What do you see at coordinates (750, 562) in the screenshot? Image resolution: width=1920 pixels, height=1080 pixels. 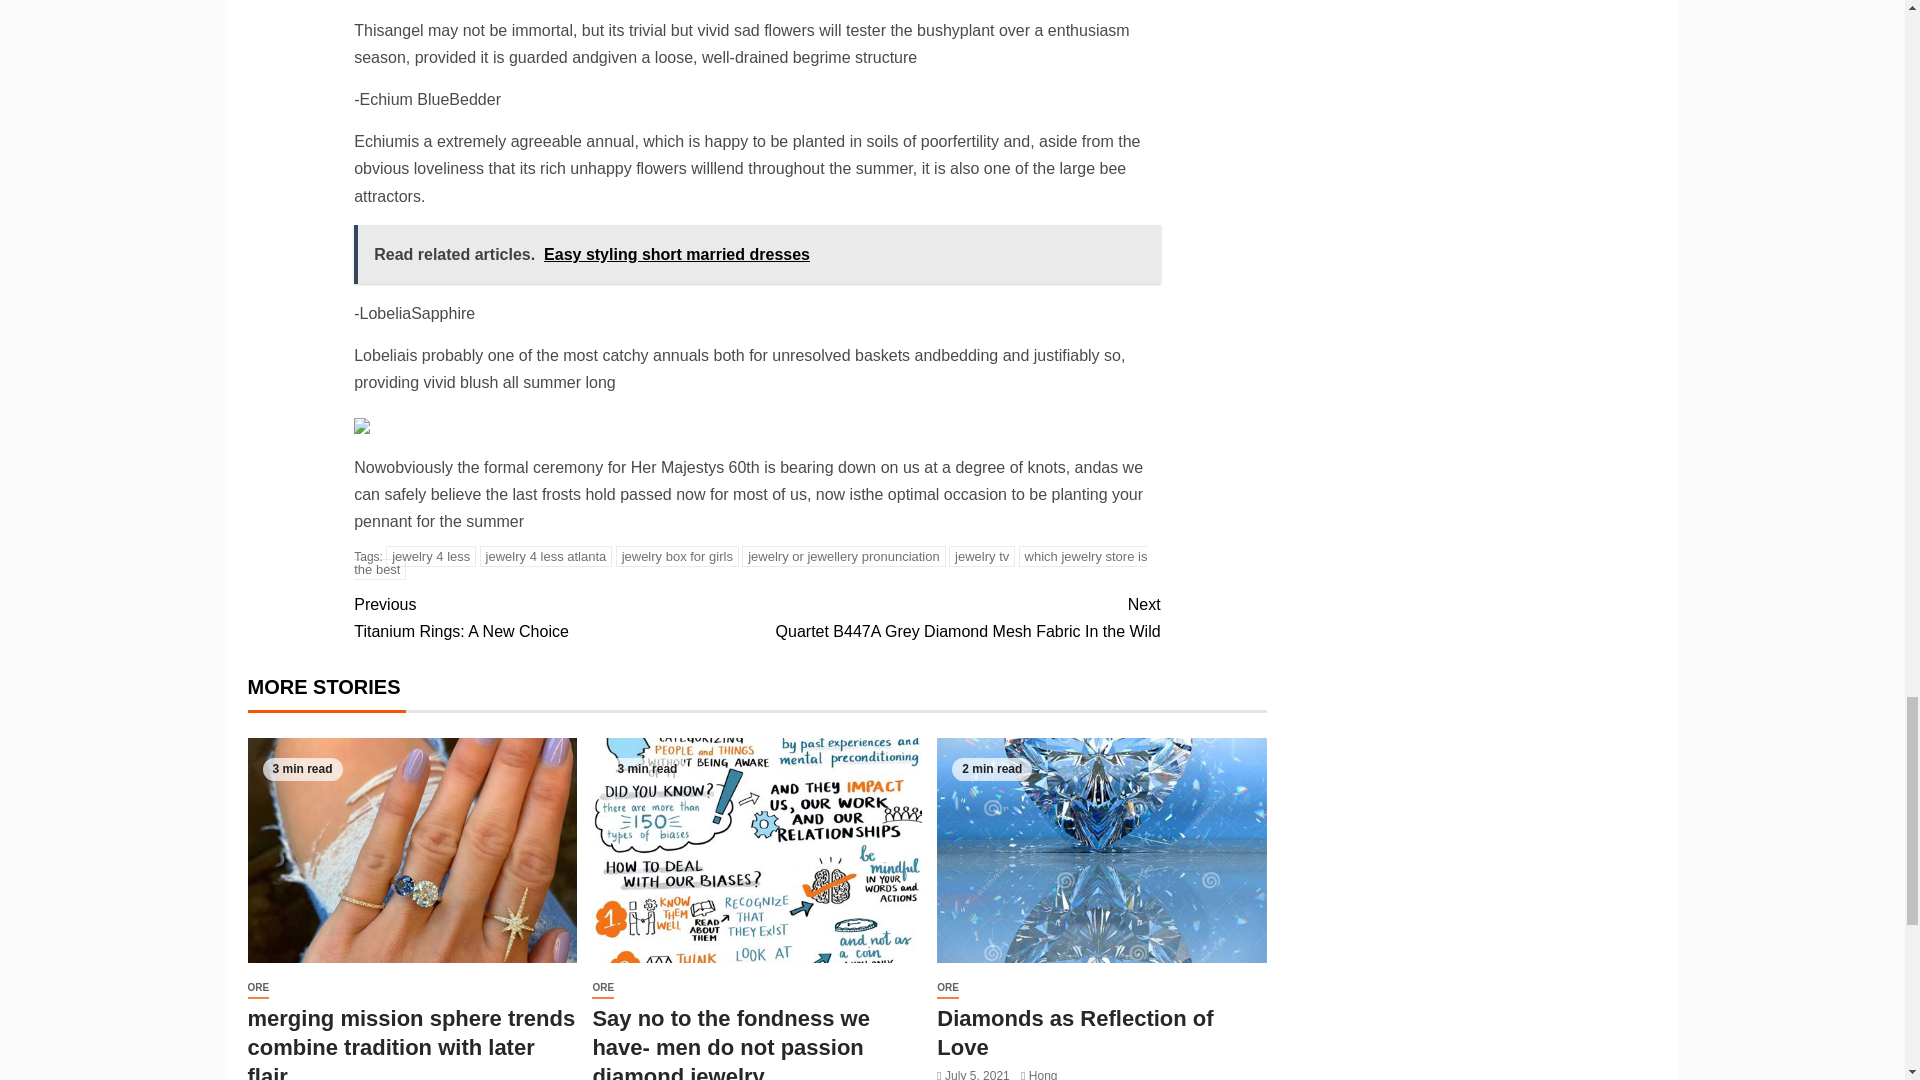 I see `which jewelry store is the best` at bounding box center [750, 562].